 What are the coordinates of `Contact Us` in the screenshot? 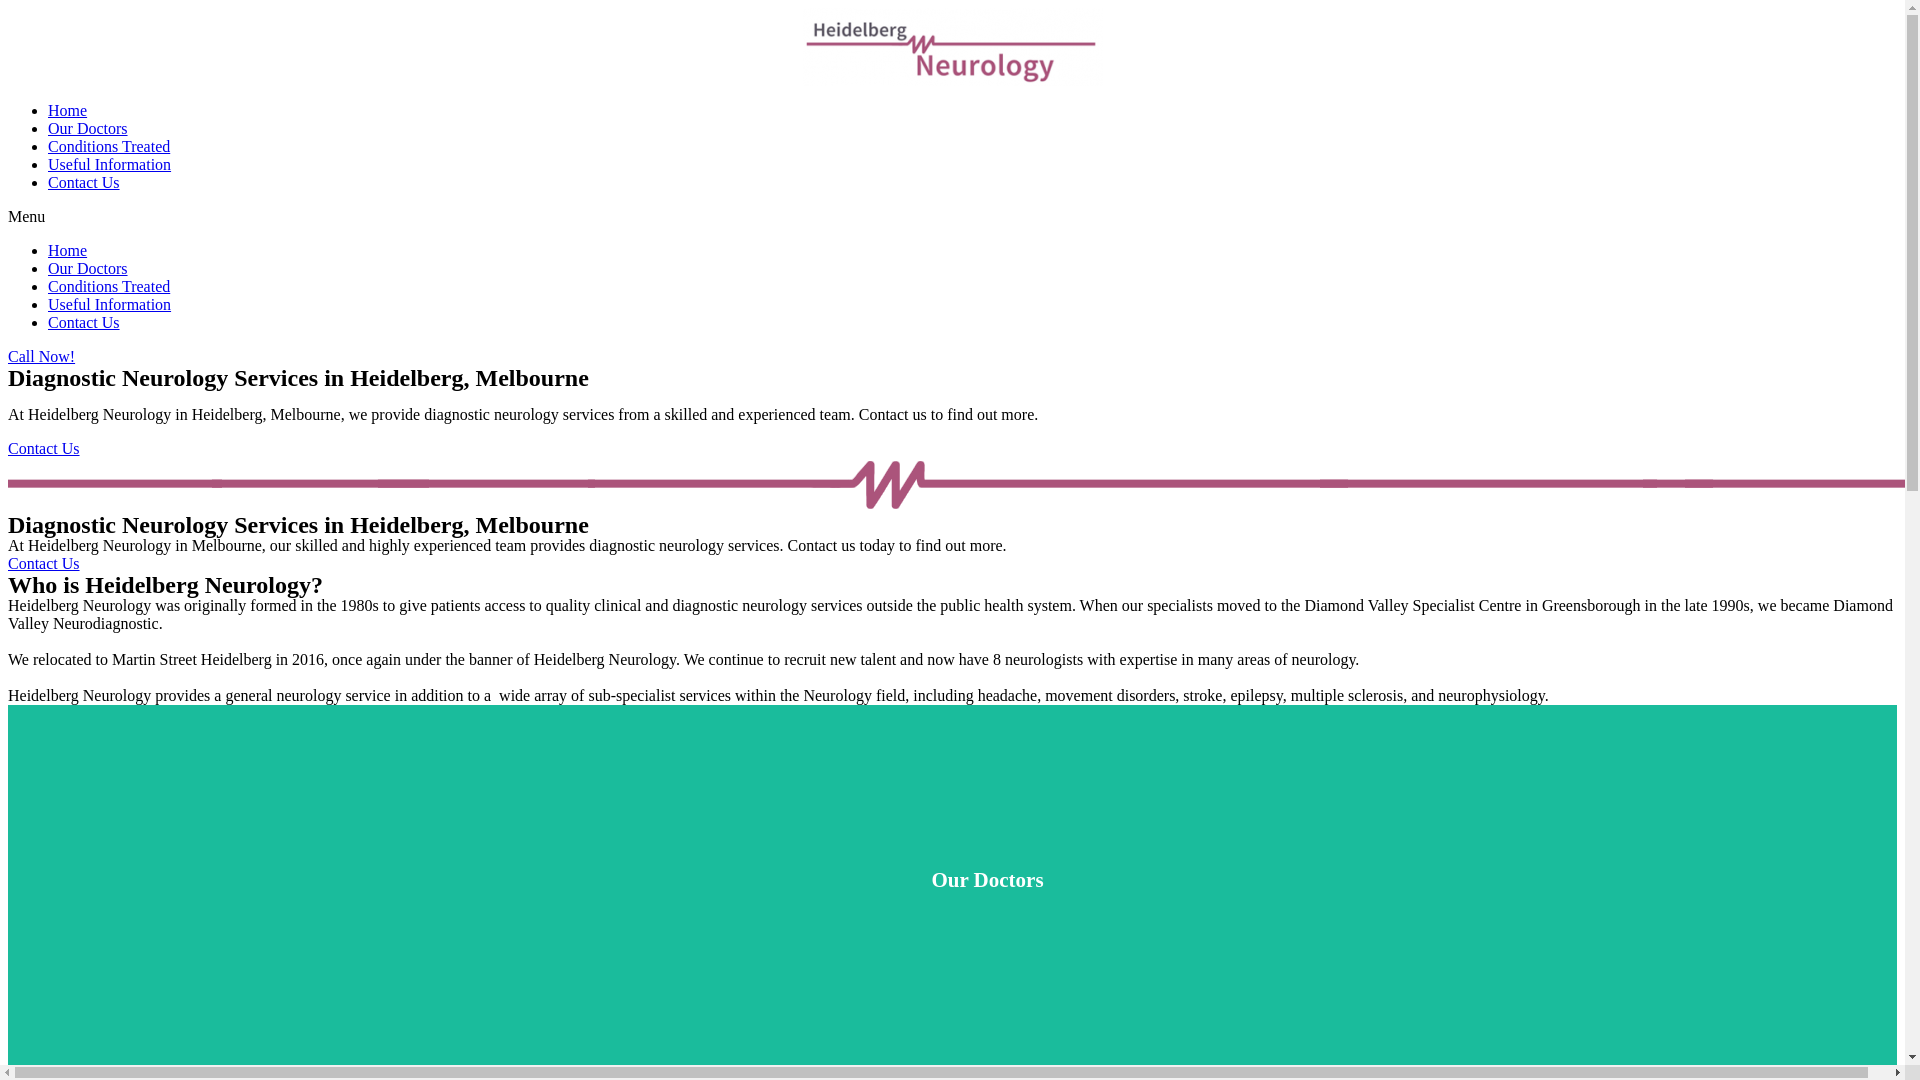 It's located at (84, 322).